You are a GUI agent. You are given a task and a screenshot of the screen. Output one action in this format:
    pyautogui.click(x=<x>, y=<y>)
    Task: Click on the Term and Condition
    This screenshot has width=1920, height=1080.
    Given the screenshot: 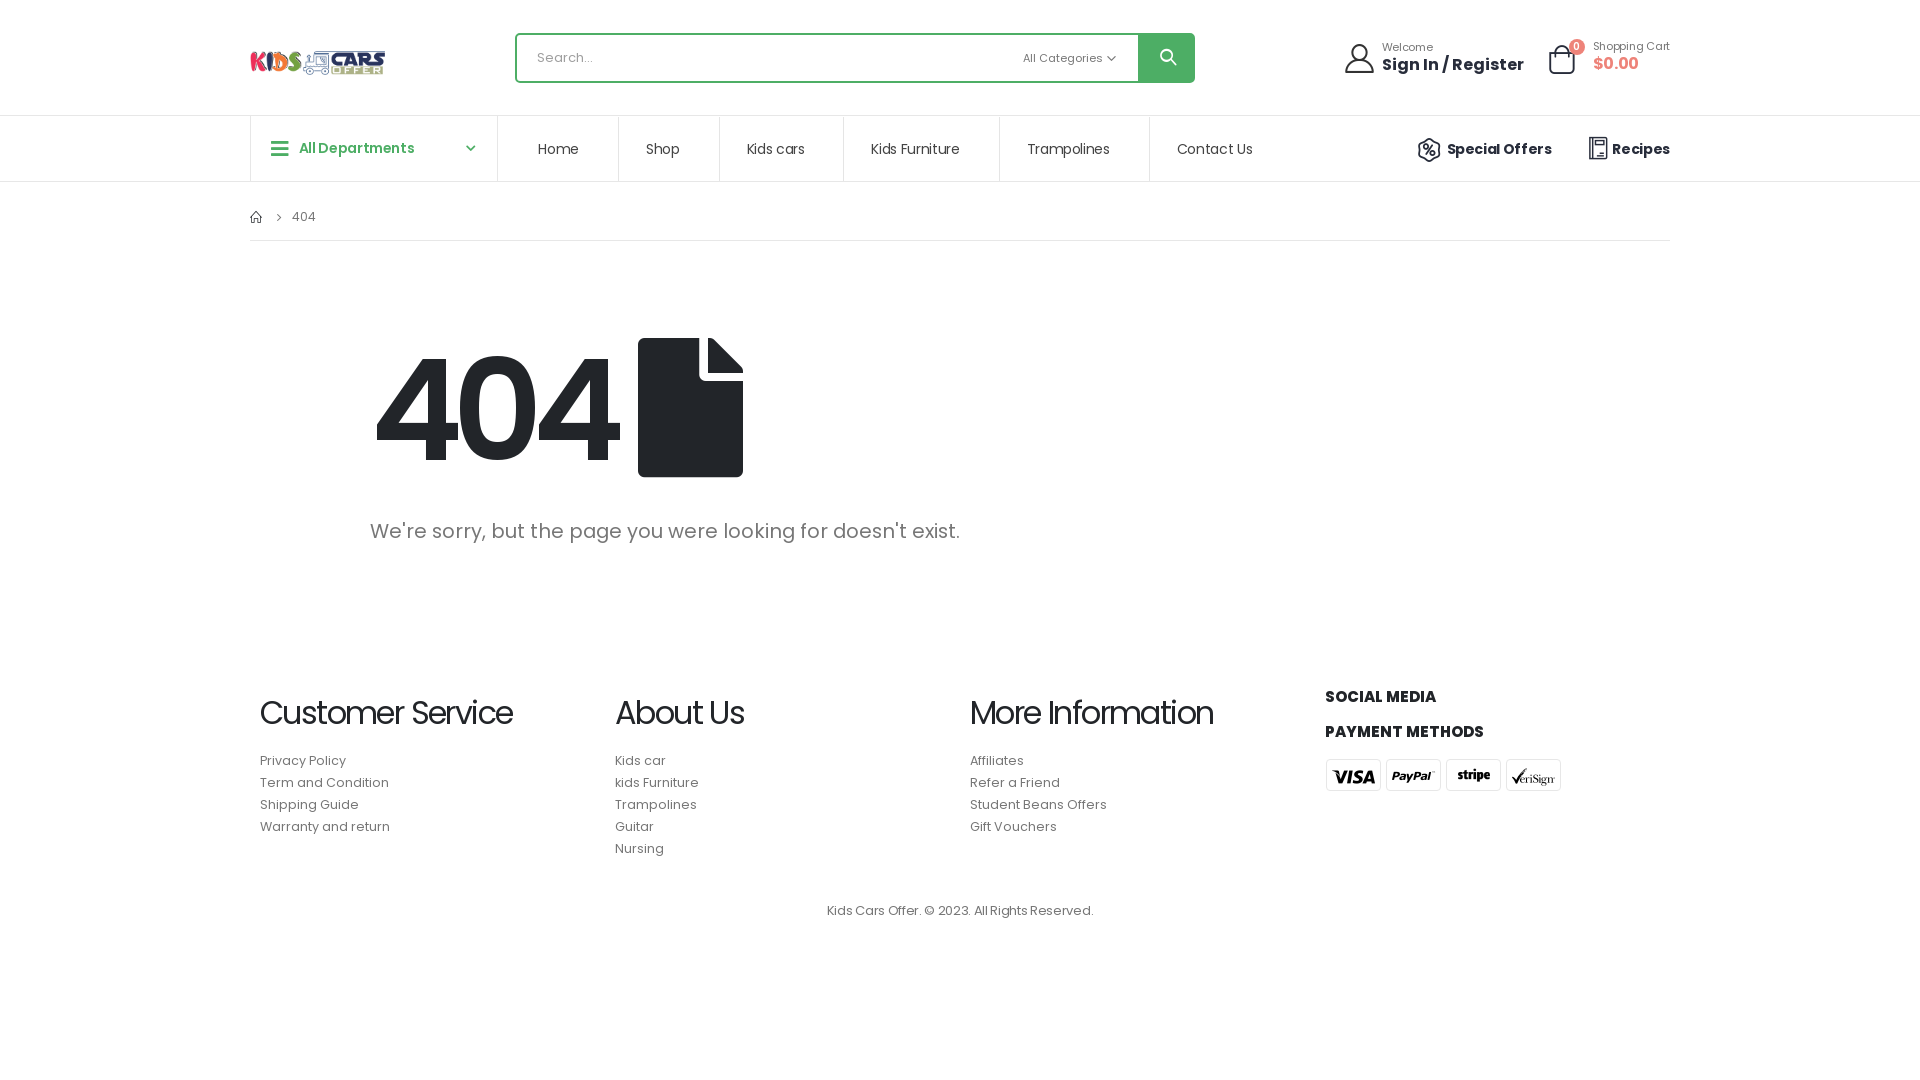 What is the action you would take?
    pyautogui.click(x=428, y=783)
    